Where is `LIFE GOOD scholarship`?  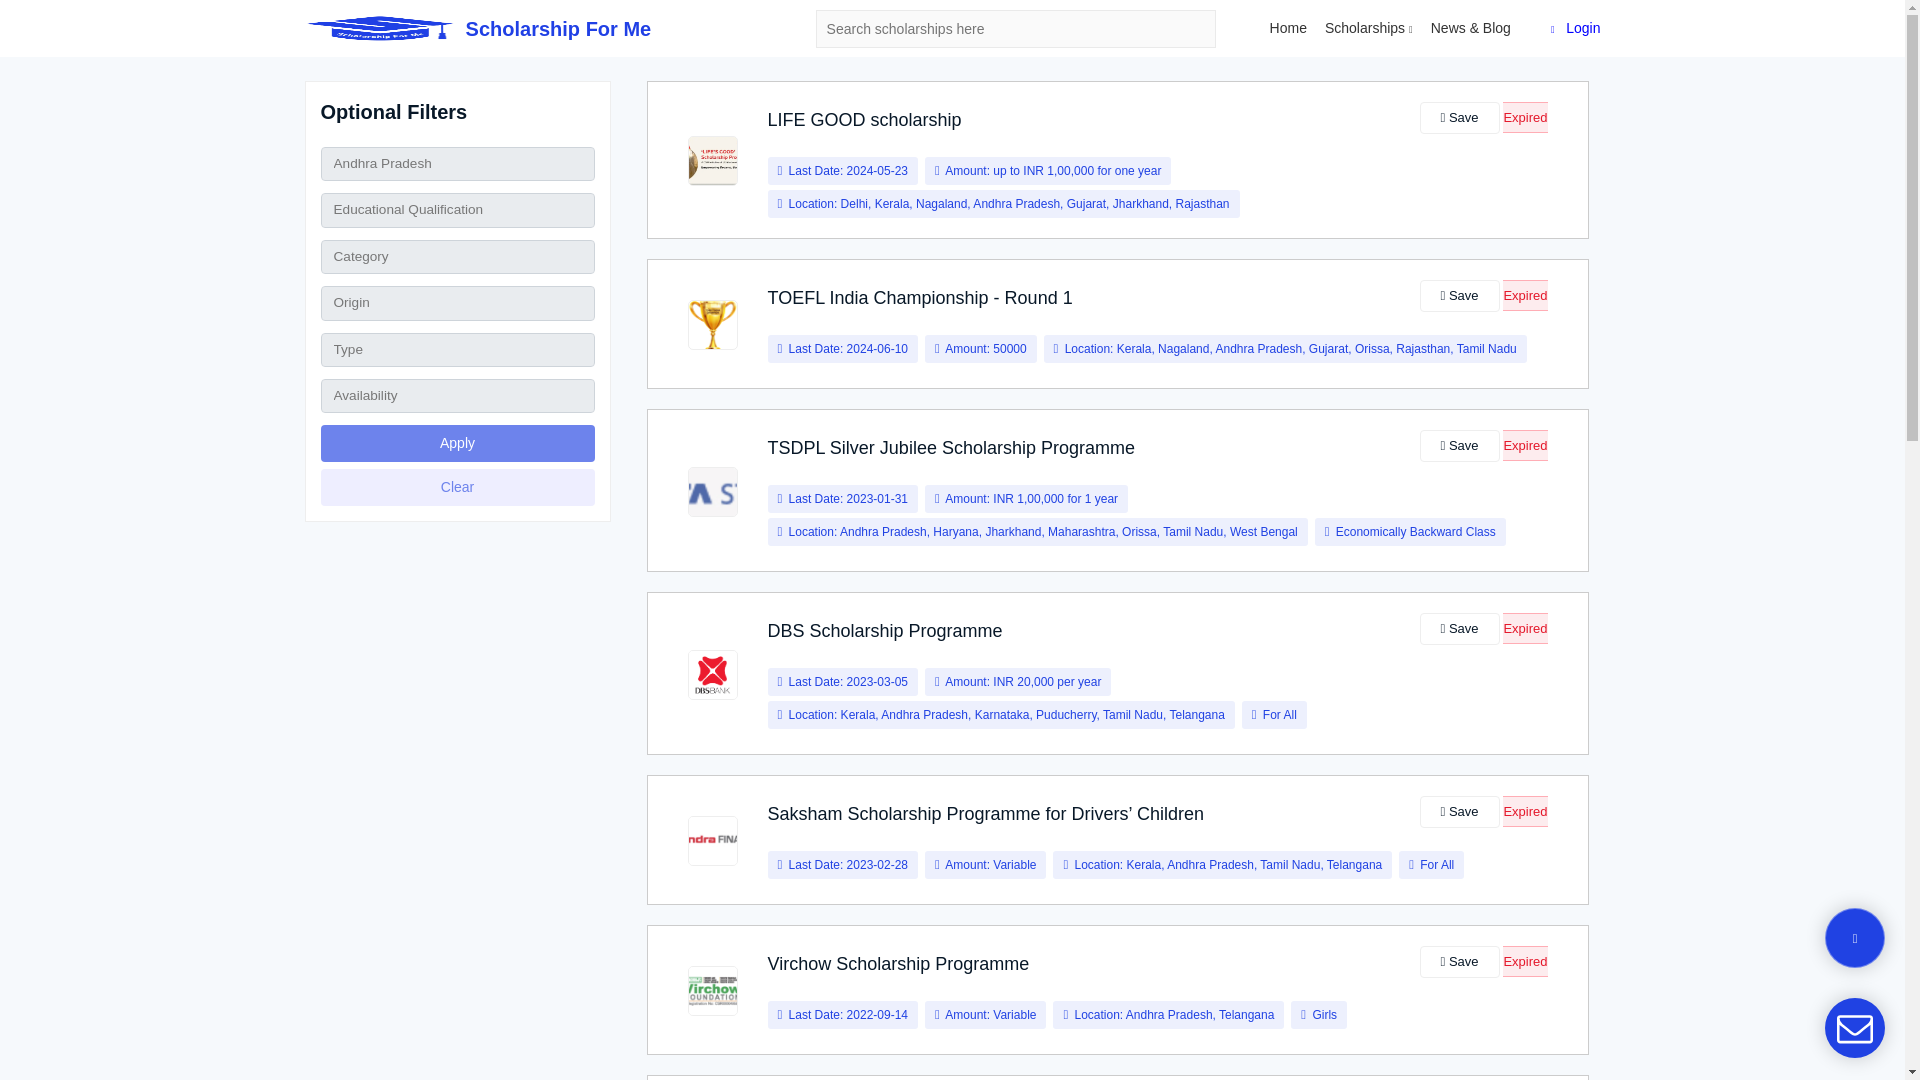
LIFE GOOD scholarship is located at coordinates (864, 120).